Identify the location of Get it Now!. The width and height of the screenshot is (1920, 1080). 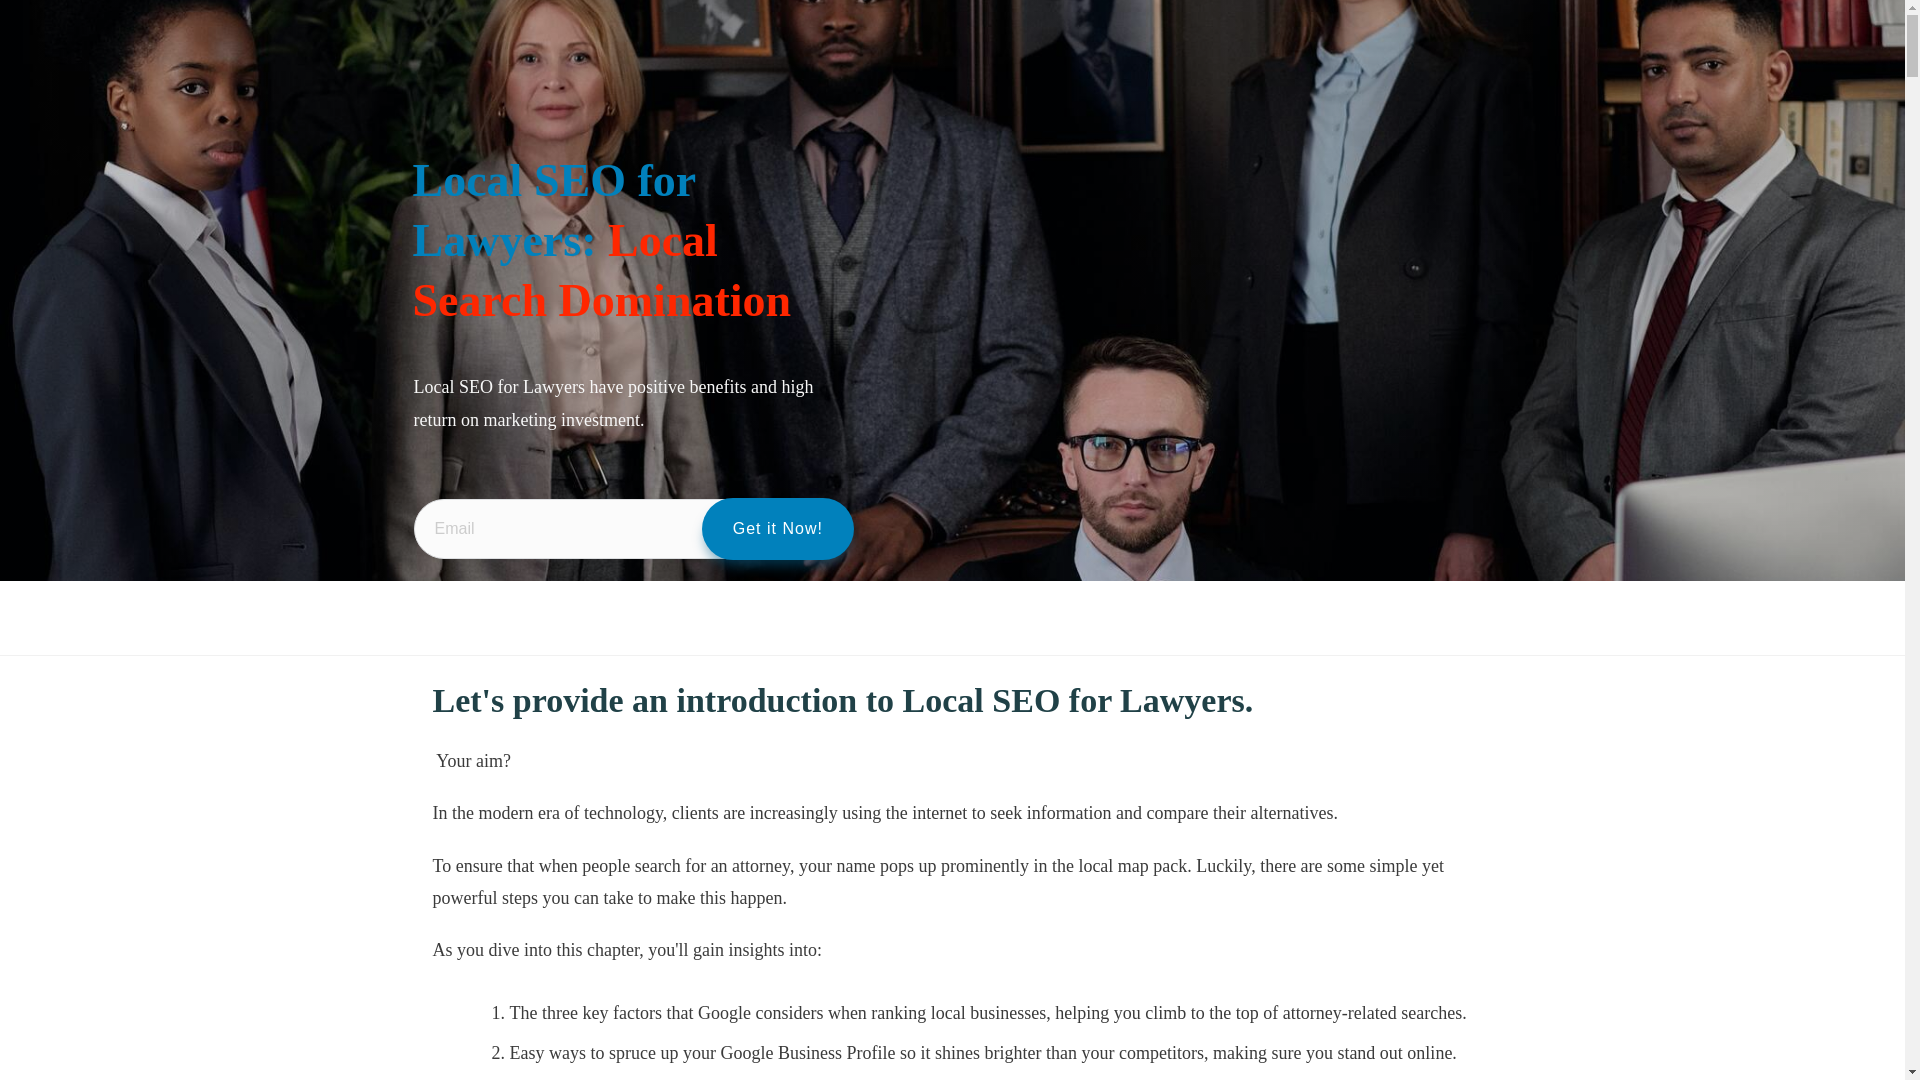
(778, 528).